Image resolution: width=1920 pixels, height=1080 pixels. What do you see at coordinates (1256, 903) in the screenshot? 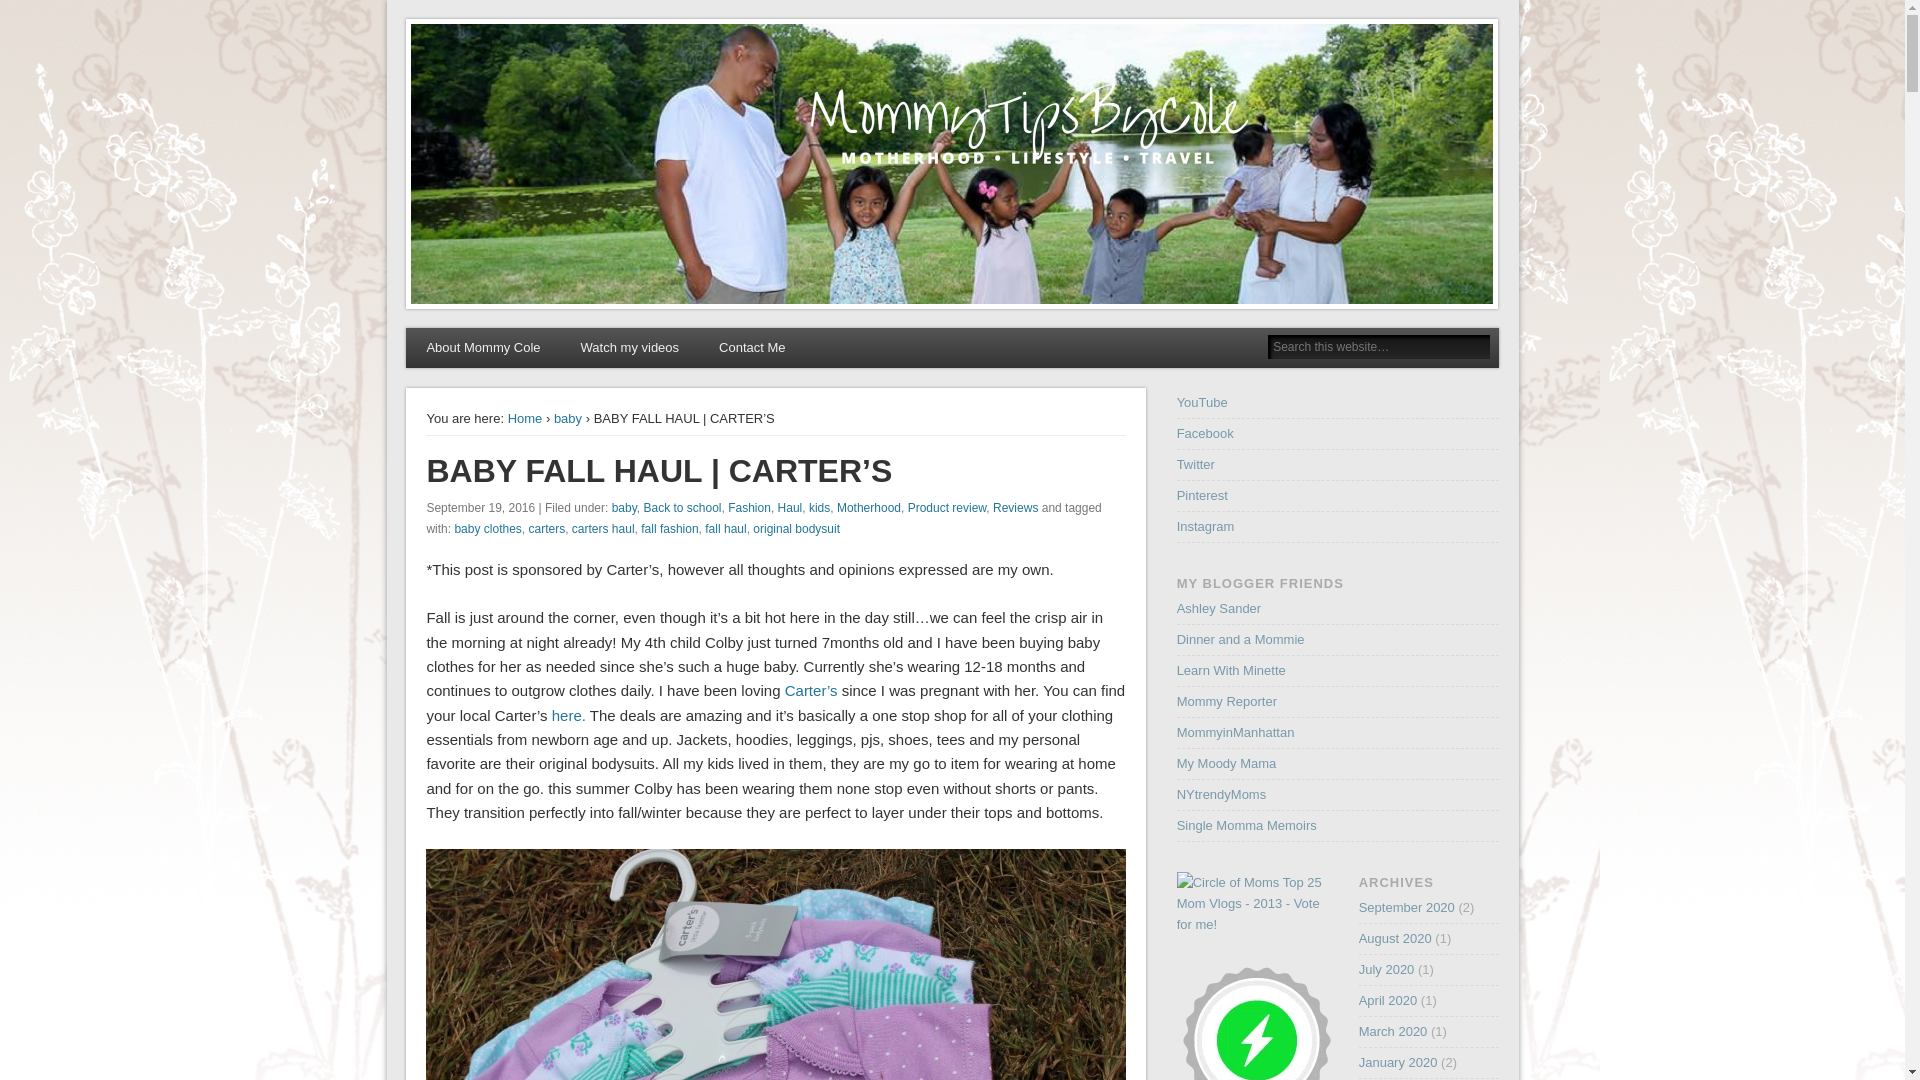
I see `Circle of Moms Top 25 Mom Vlogs - 2013 - Vote for me!` at bounding box center [1256, 903].